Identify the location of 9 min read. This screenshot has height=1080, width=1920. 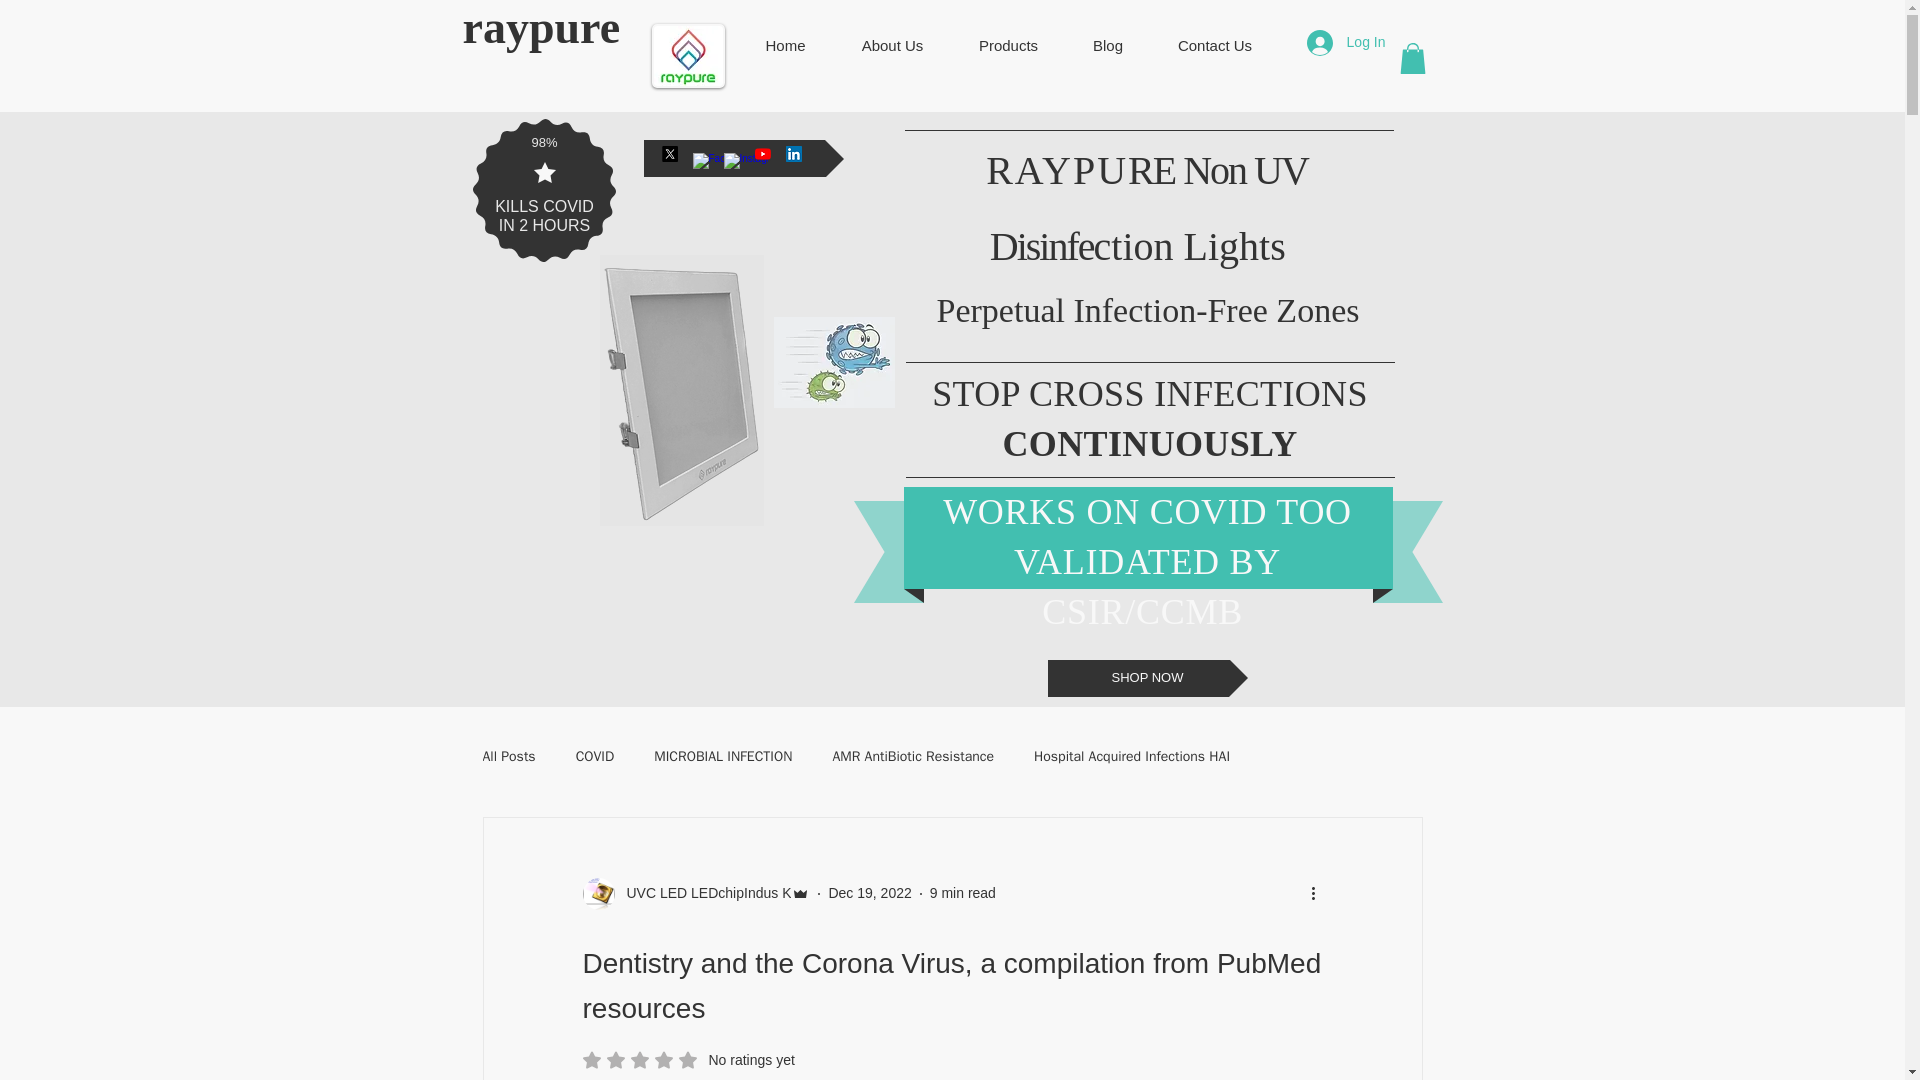
(962, 892).